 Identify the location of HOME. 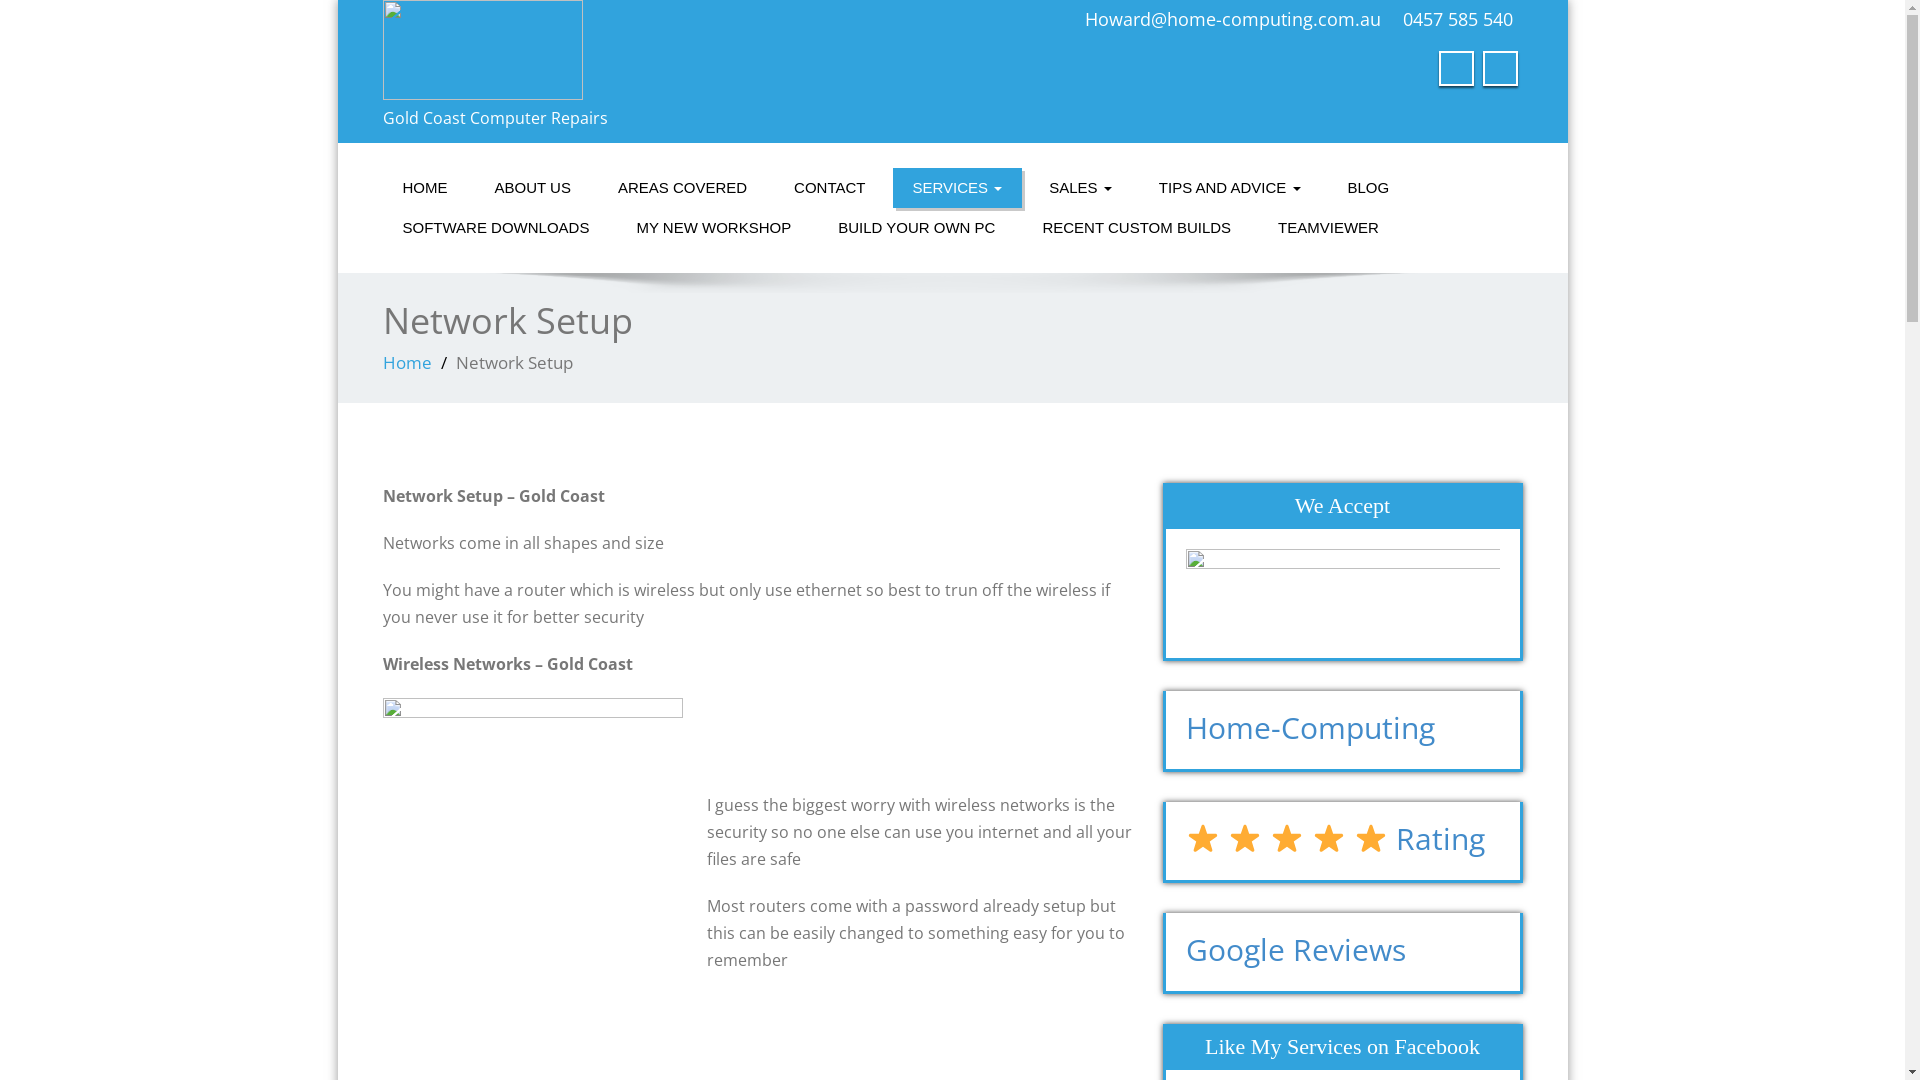
(424, 188).